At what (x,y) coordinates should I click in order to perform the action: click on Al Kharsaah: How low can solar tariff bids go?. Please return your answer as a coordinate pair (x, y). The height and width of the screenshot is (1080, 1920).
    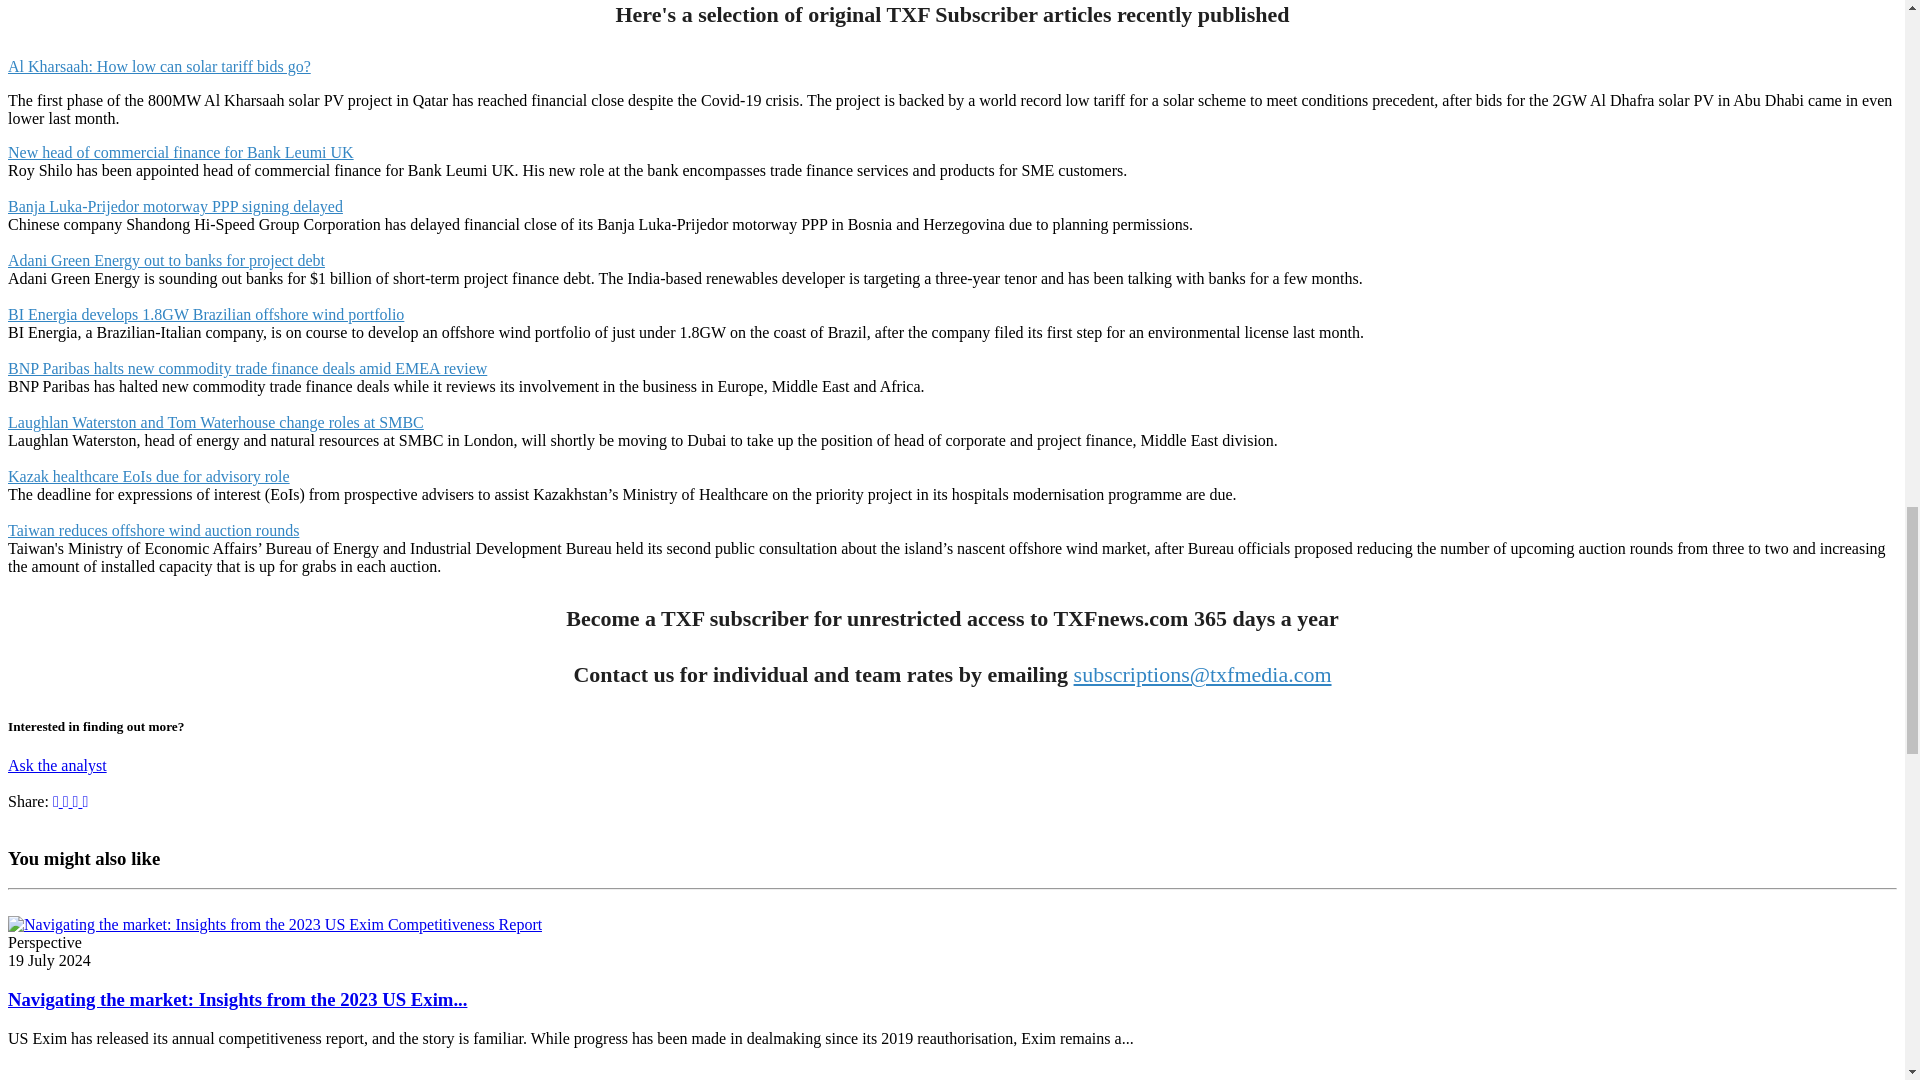
    Looking at the image, I should click on (159, 66).